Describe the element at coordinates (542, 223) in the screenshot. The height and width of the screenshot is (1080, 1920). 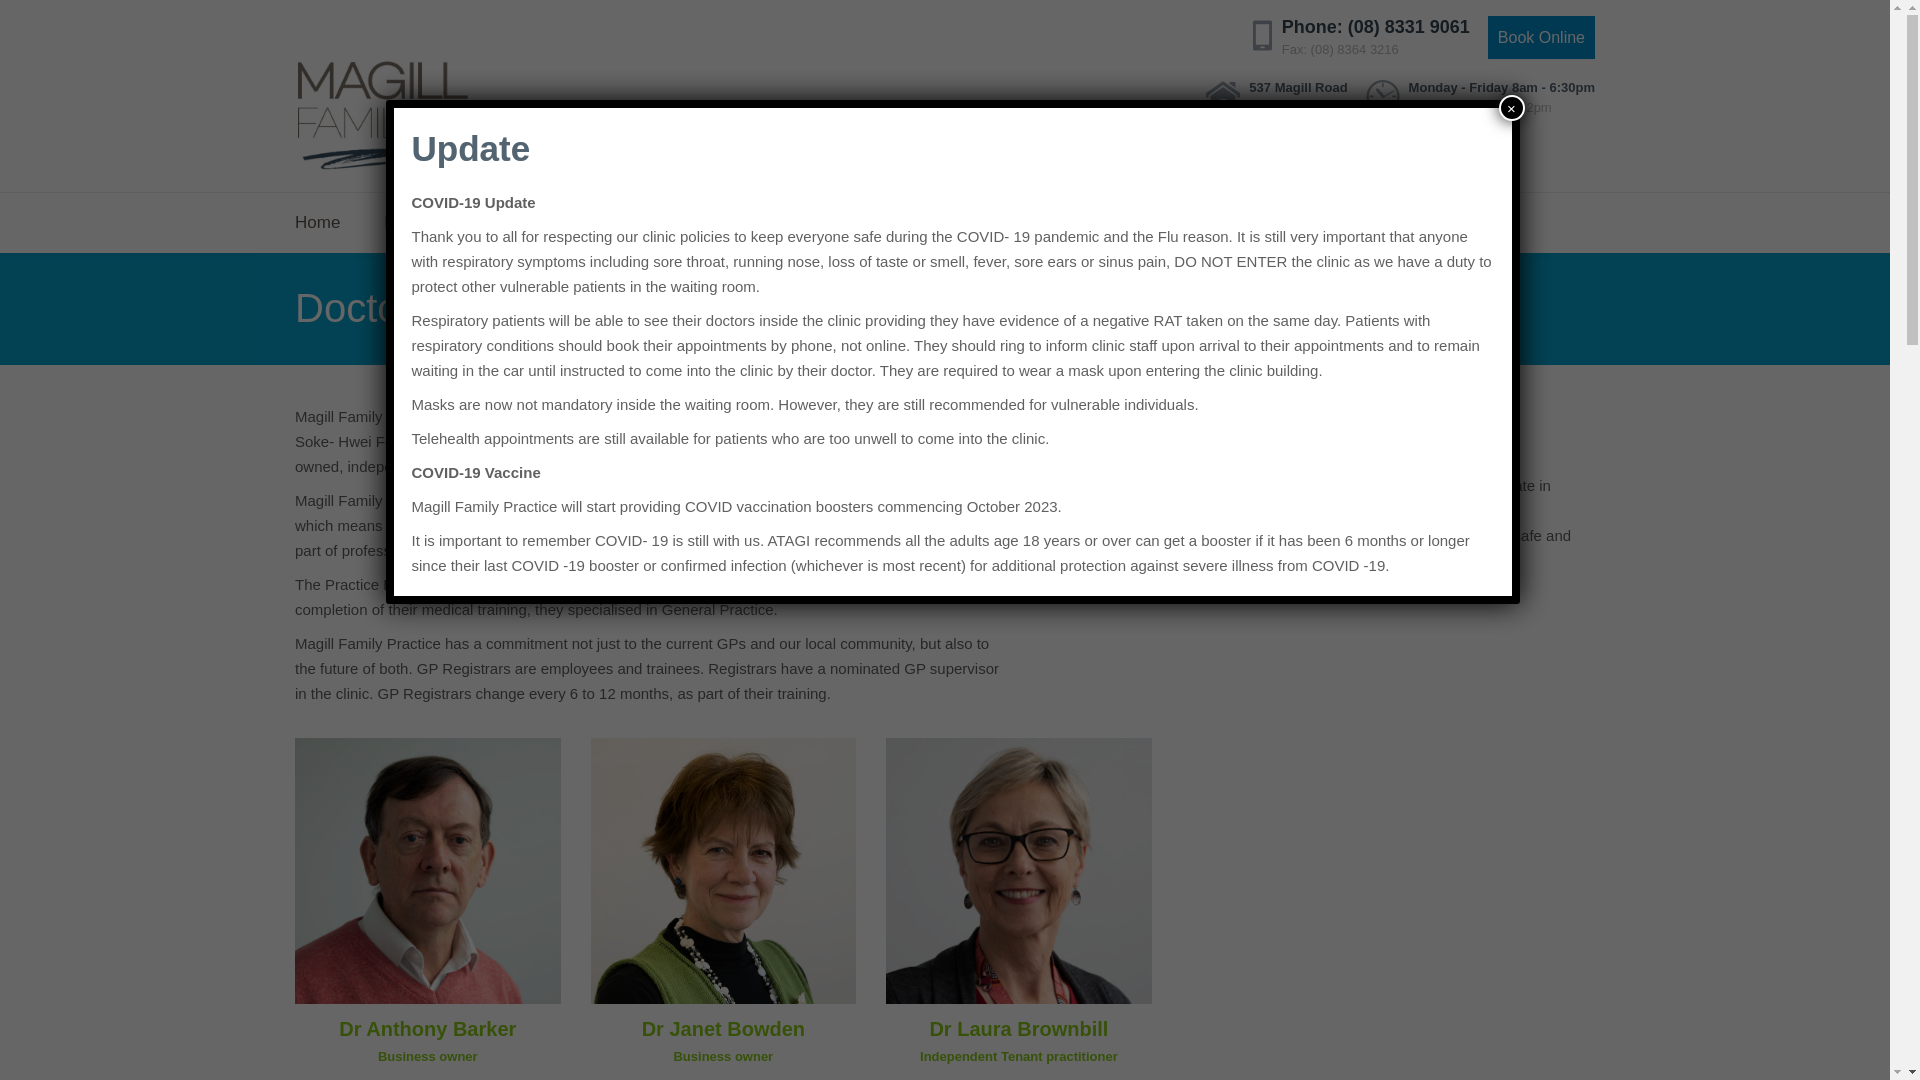
I see `Fees` at that location.